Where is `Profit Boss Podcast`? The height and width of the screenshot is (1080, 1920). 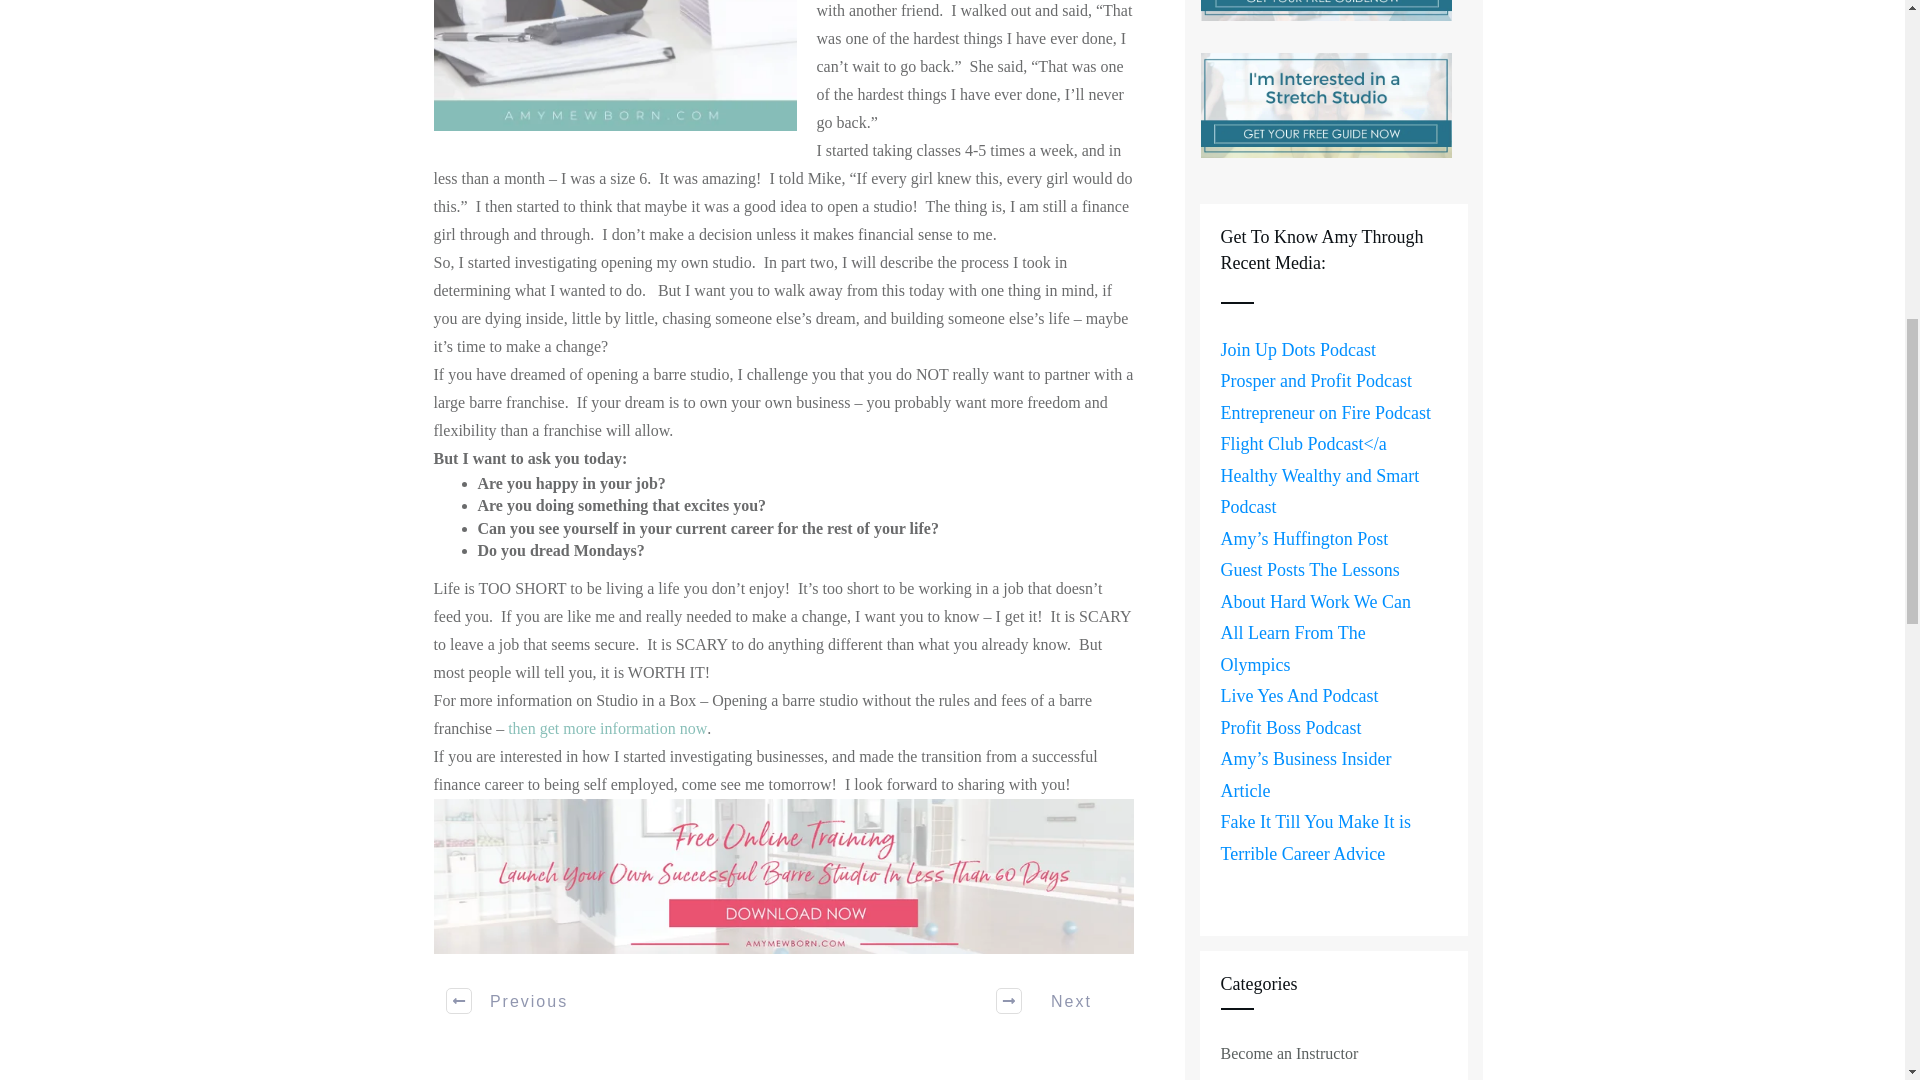
Profit Boss Podcast is located at coordinates (1290, 728).